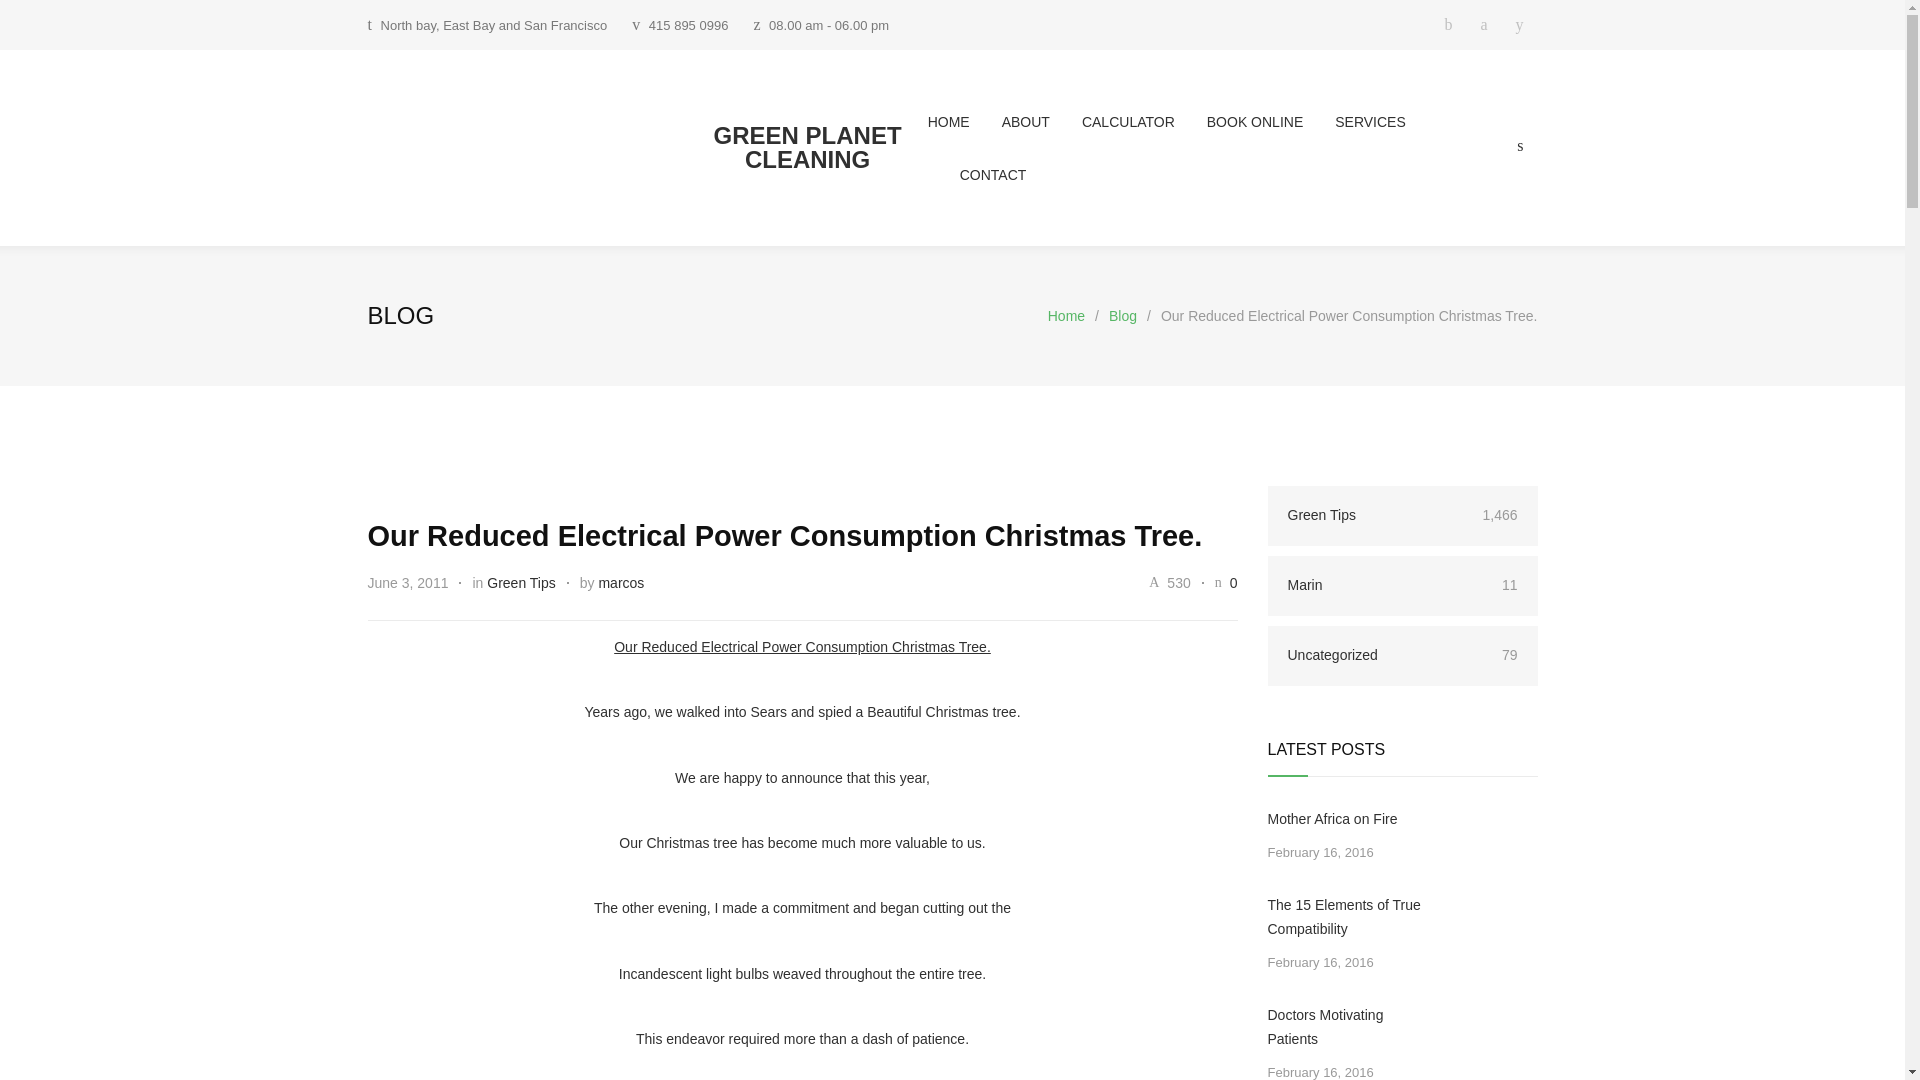 Image resolution: width=1920 pixels, height=1080 pixels. What do you see at coordinates (1354, 121) in the screenshot?
I see `SERVICES` at bounding box center [1354, 121].